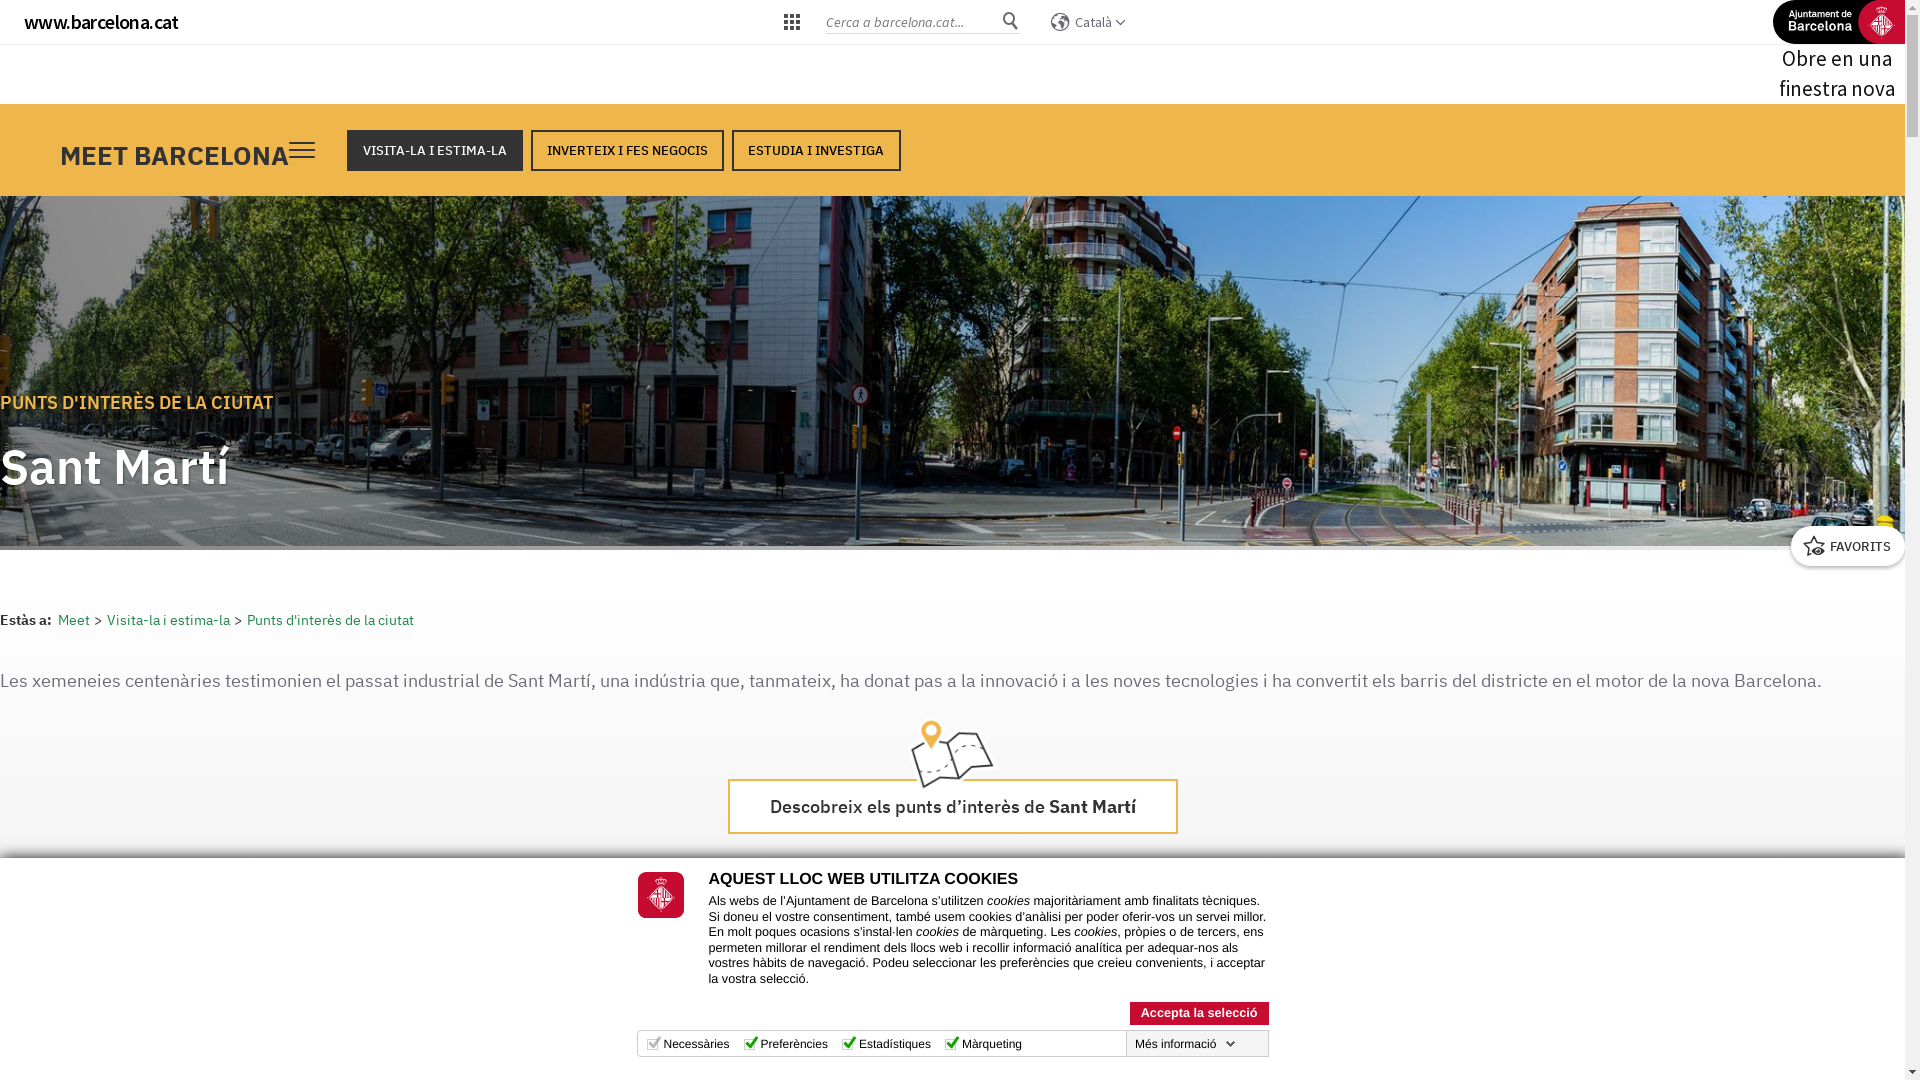 This screenshot has width=1920, height=1080. Describe the element at coordinates (81, 620) in the screenshot. I see `Meet` at that location.